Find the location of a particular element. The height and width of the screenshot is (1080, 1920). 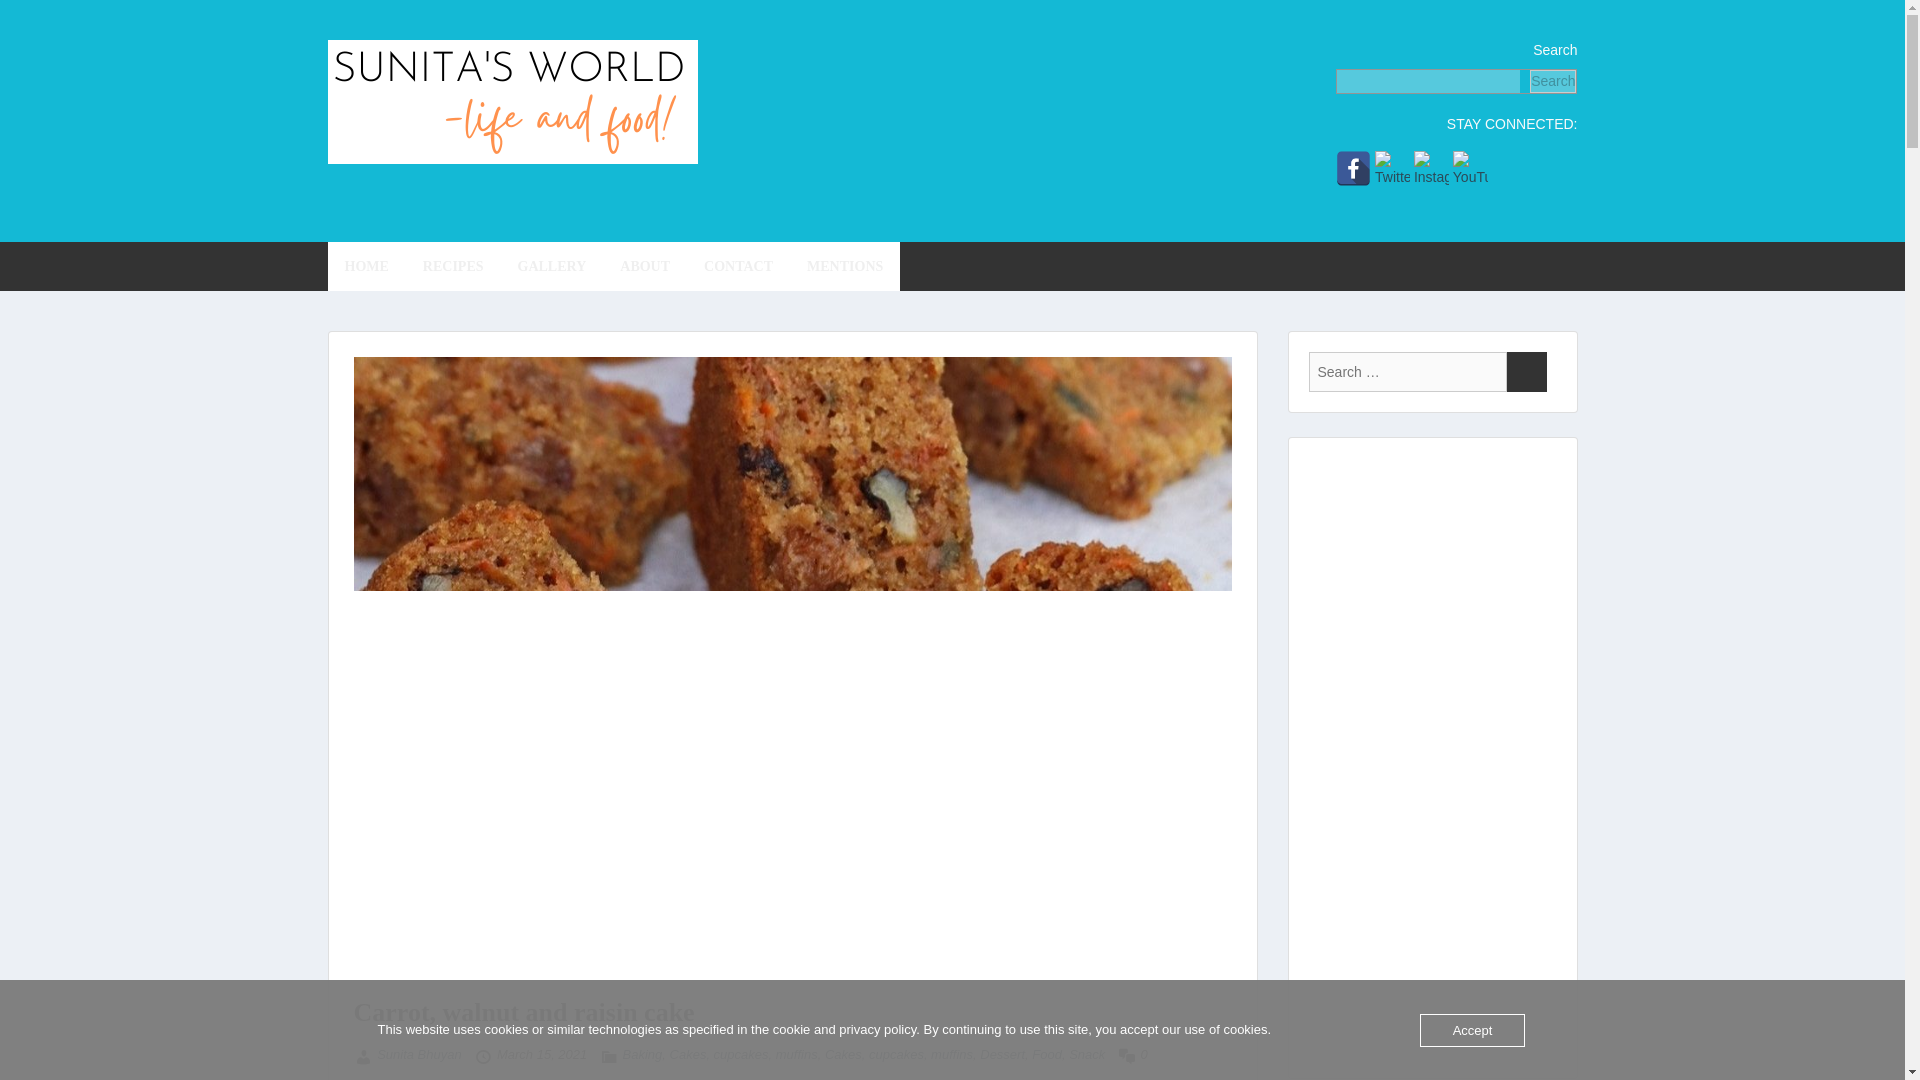

Search is located at coordinates (1525, 372).